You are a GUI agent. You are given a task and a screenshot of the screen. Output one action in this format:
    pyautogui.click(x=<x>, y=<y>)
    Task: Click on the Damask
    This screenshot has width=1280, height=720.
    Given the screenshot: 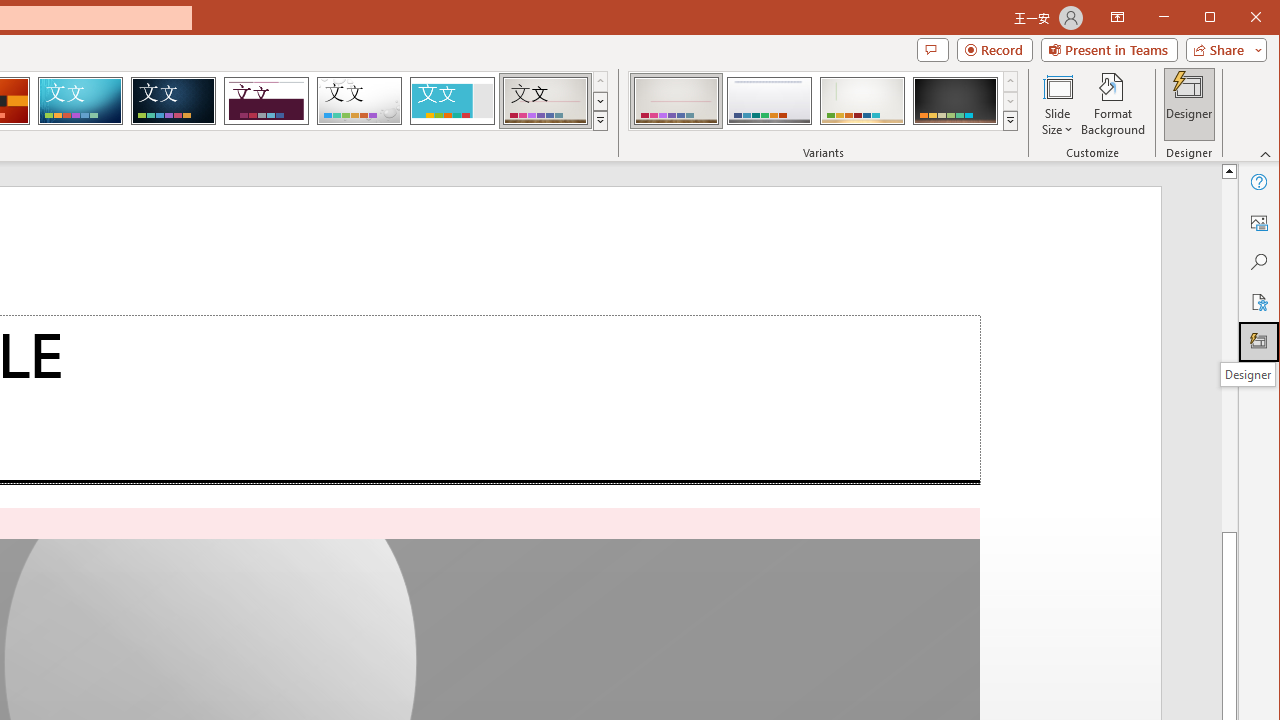 What is the action you would take?
    pyautogui.click(x=173, y=100)
    